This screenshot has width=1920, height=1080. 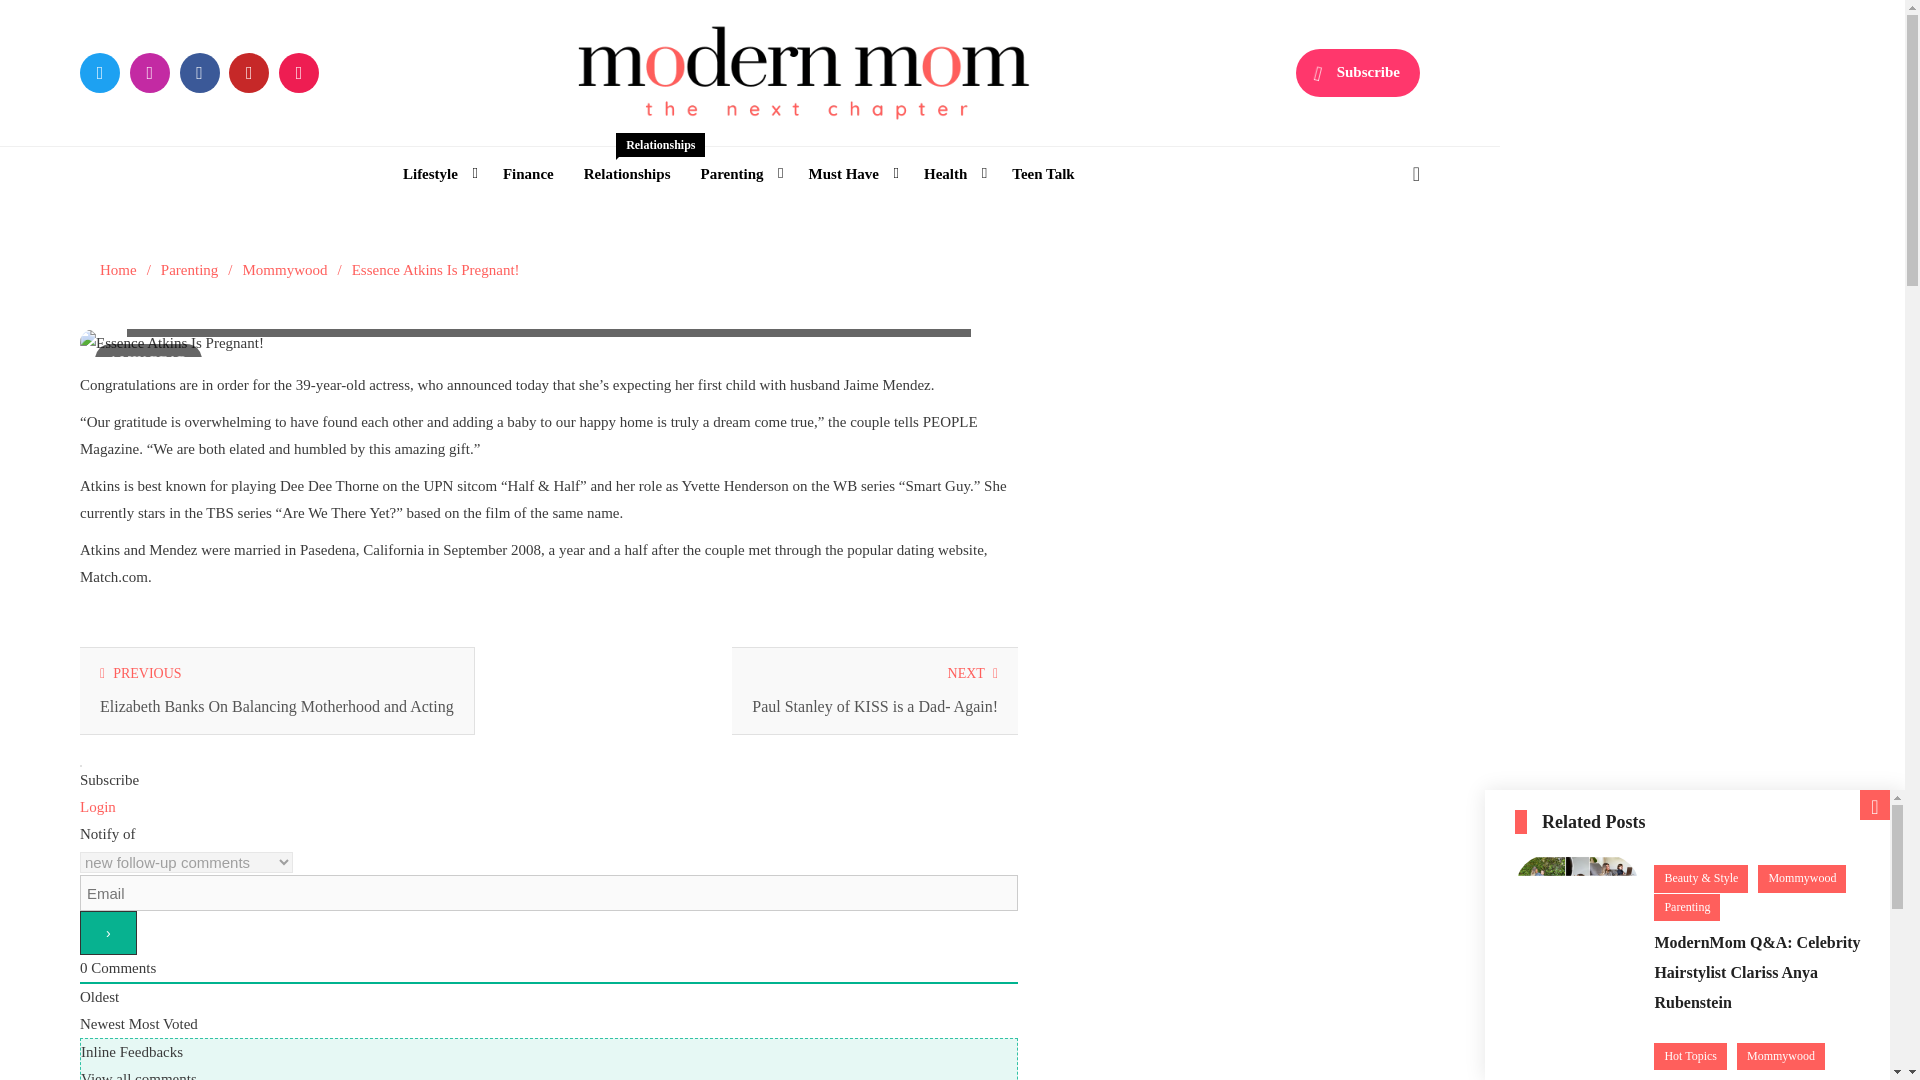 What do you see at coordinates (851, 174) in the screenshot?
I see `Must Have` at bounding box center [851, 174].